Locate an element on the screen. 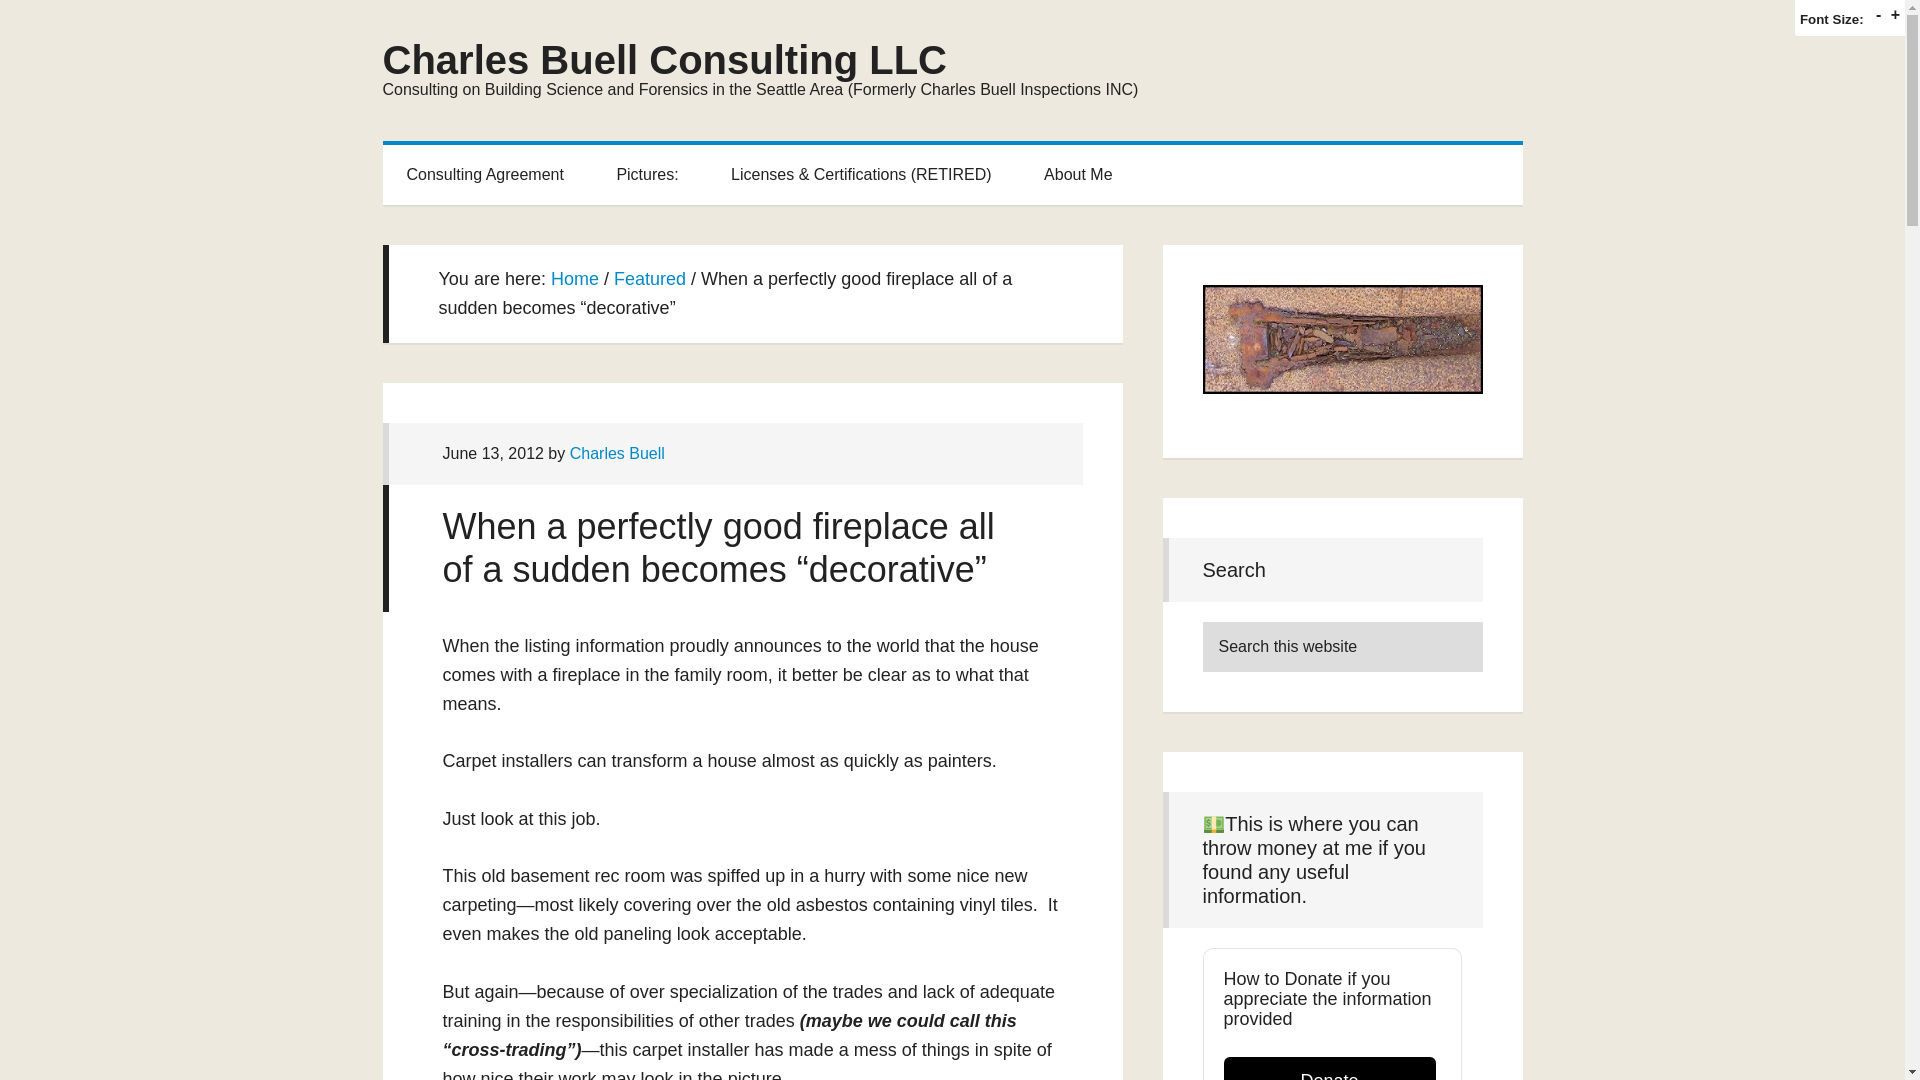 Image resolution: width=1920 pixels, height=1080 pixels. About Me is located at coordinates (1078, 174).